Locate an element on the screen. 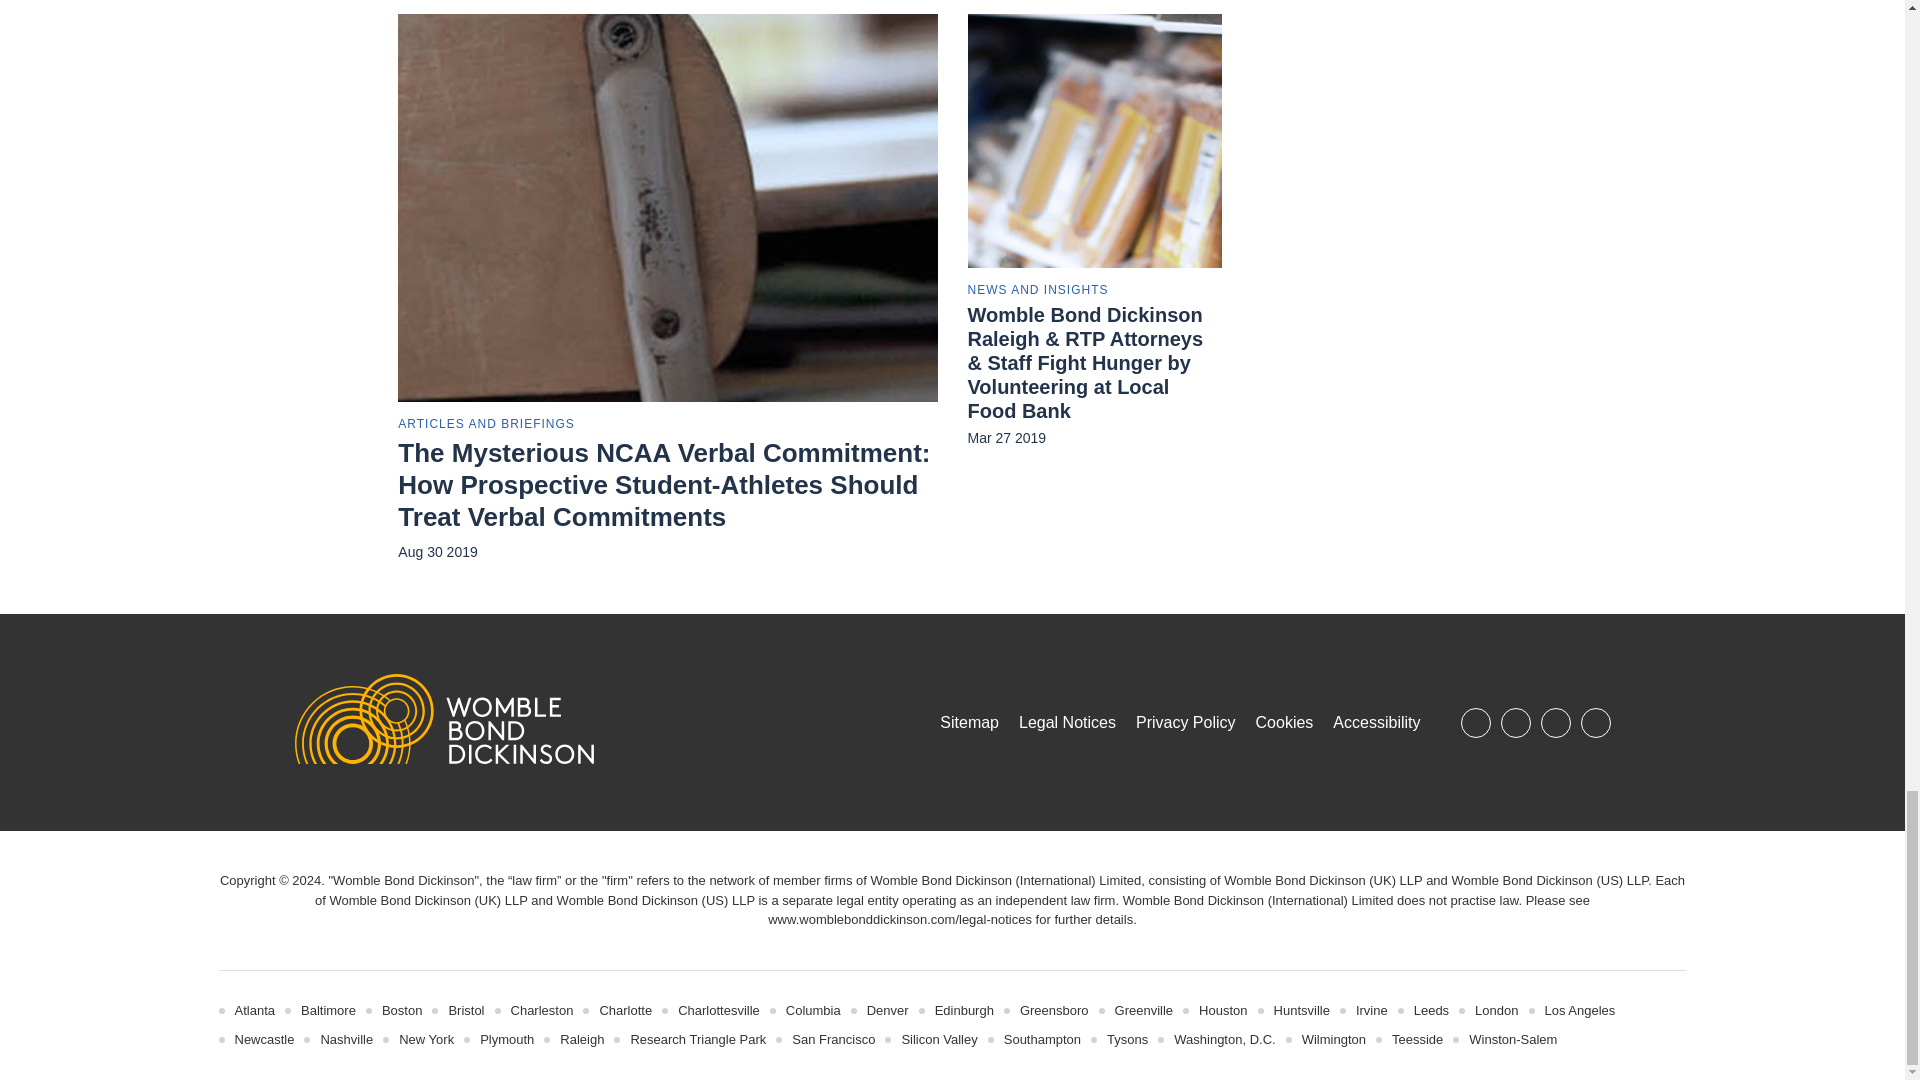 This screenshot has height=1080, width=1920. Legal Notices is located at coordinates (900, 918).